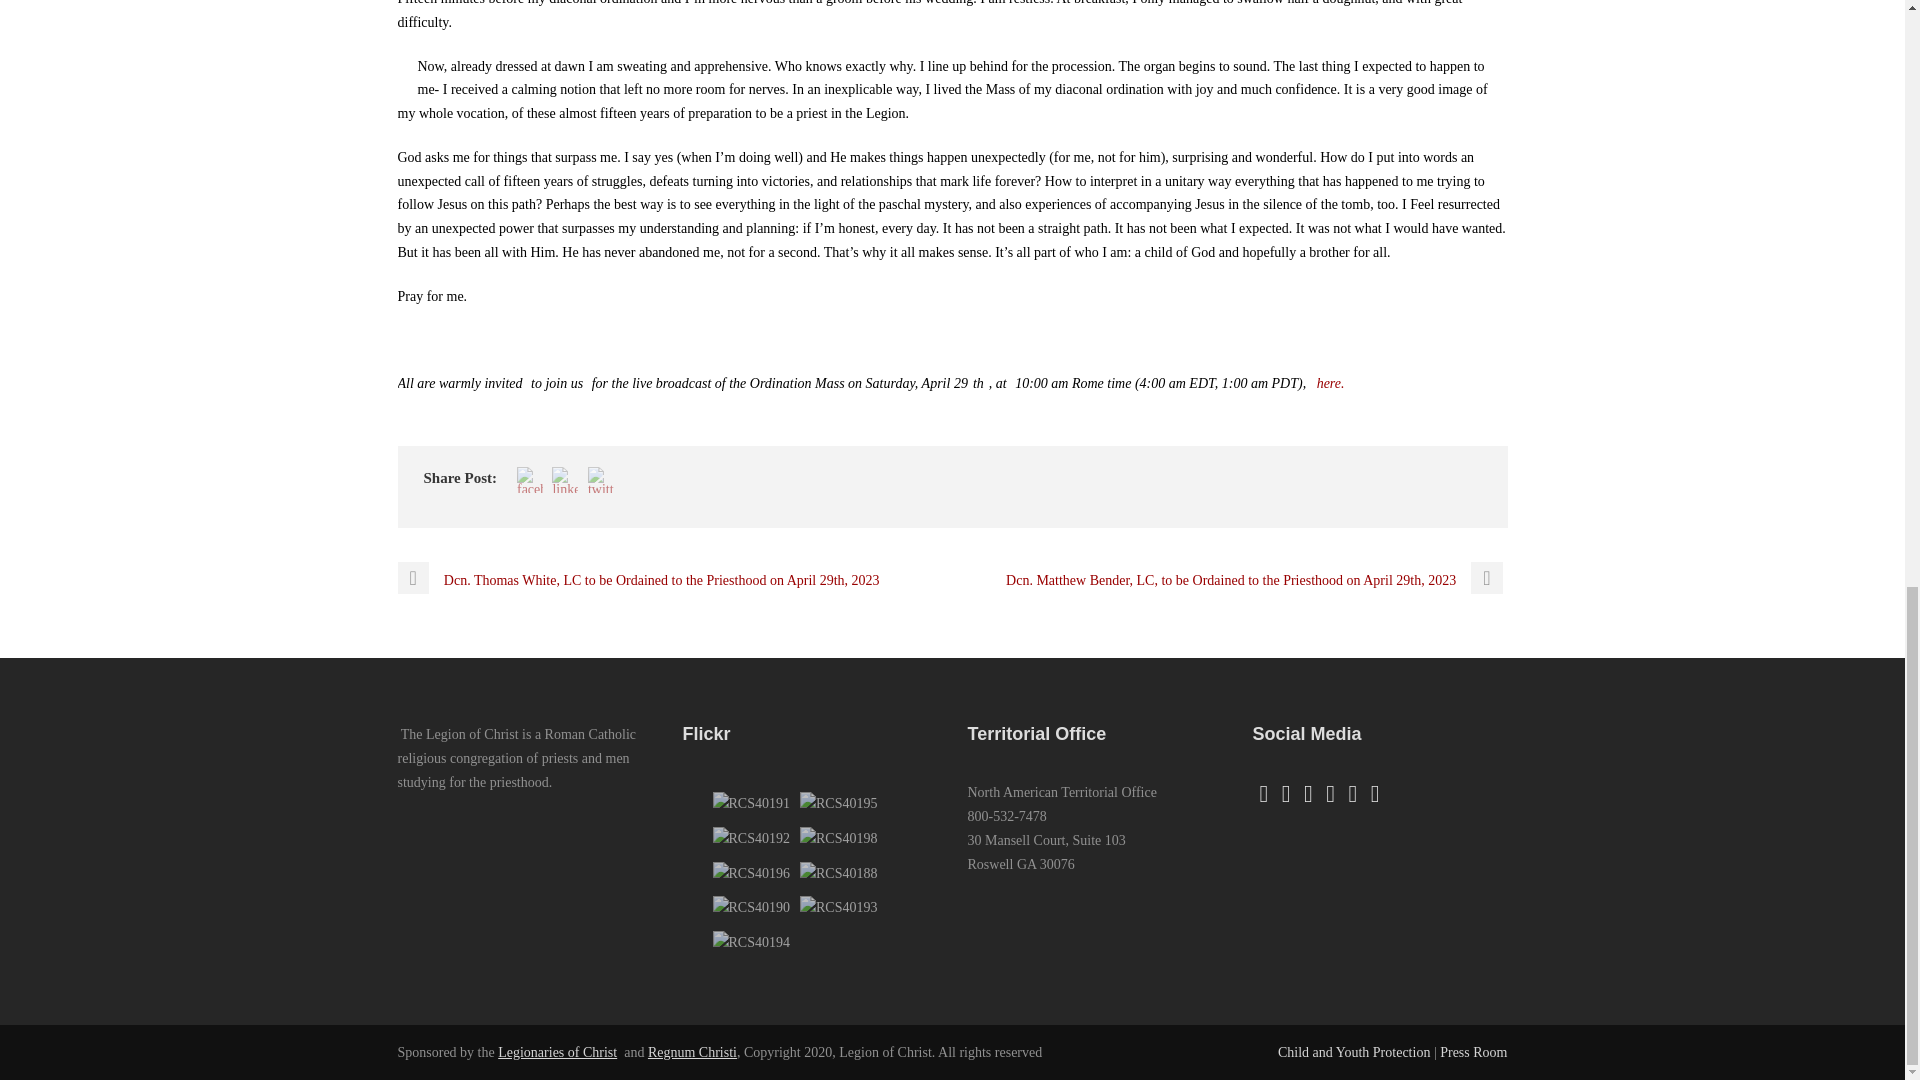 The height and width of the screenshot is (1080, 1920). I want to click on RCS40195, so click(838, 803).